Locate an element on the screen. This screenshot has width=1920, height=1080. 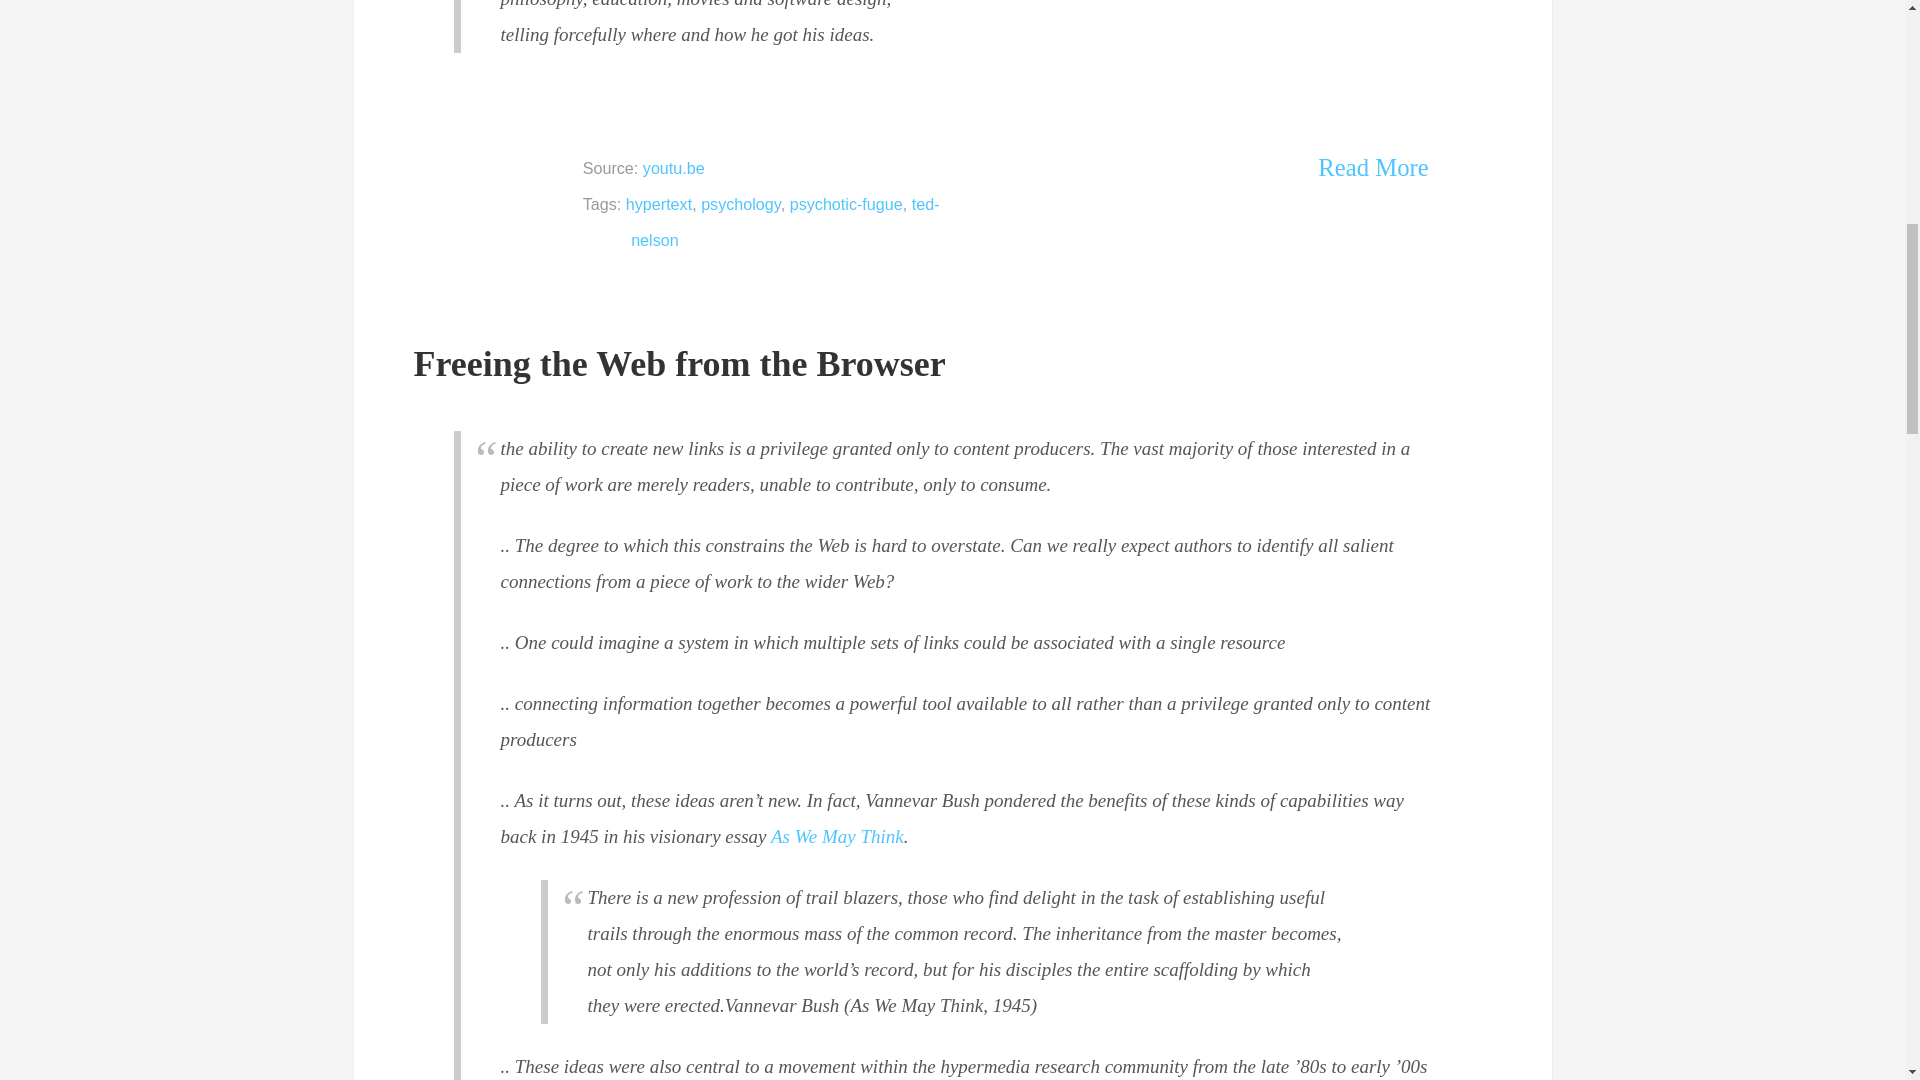
ted-nelson is located at coordinates (784, 222).